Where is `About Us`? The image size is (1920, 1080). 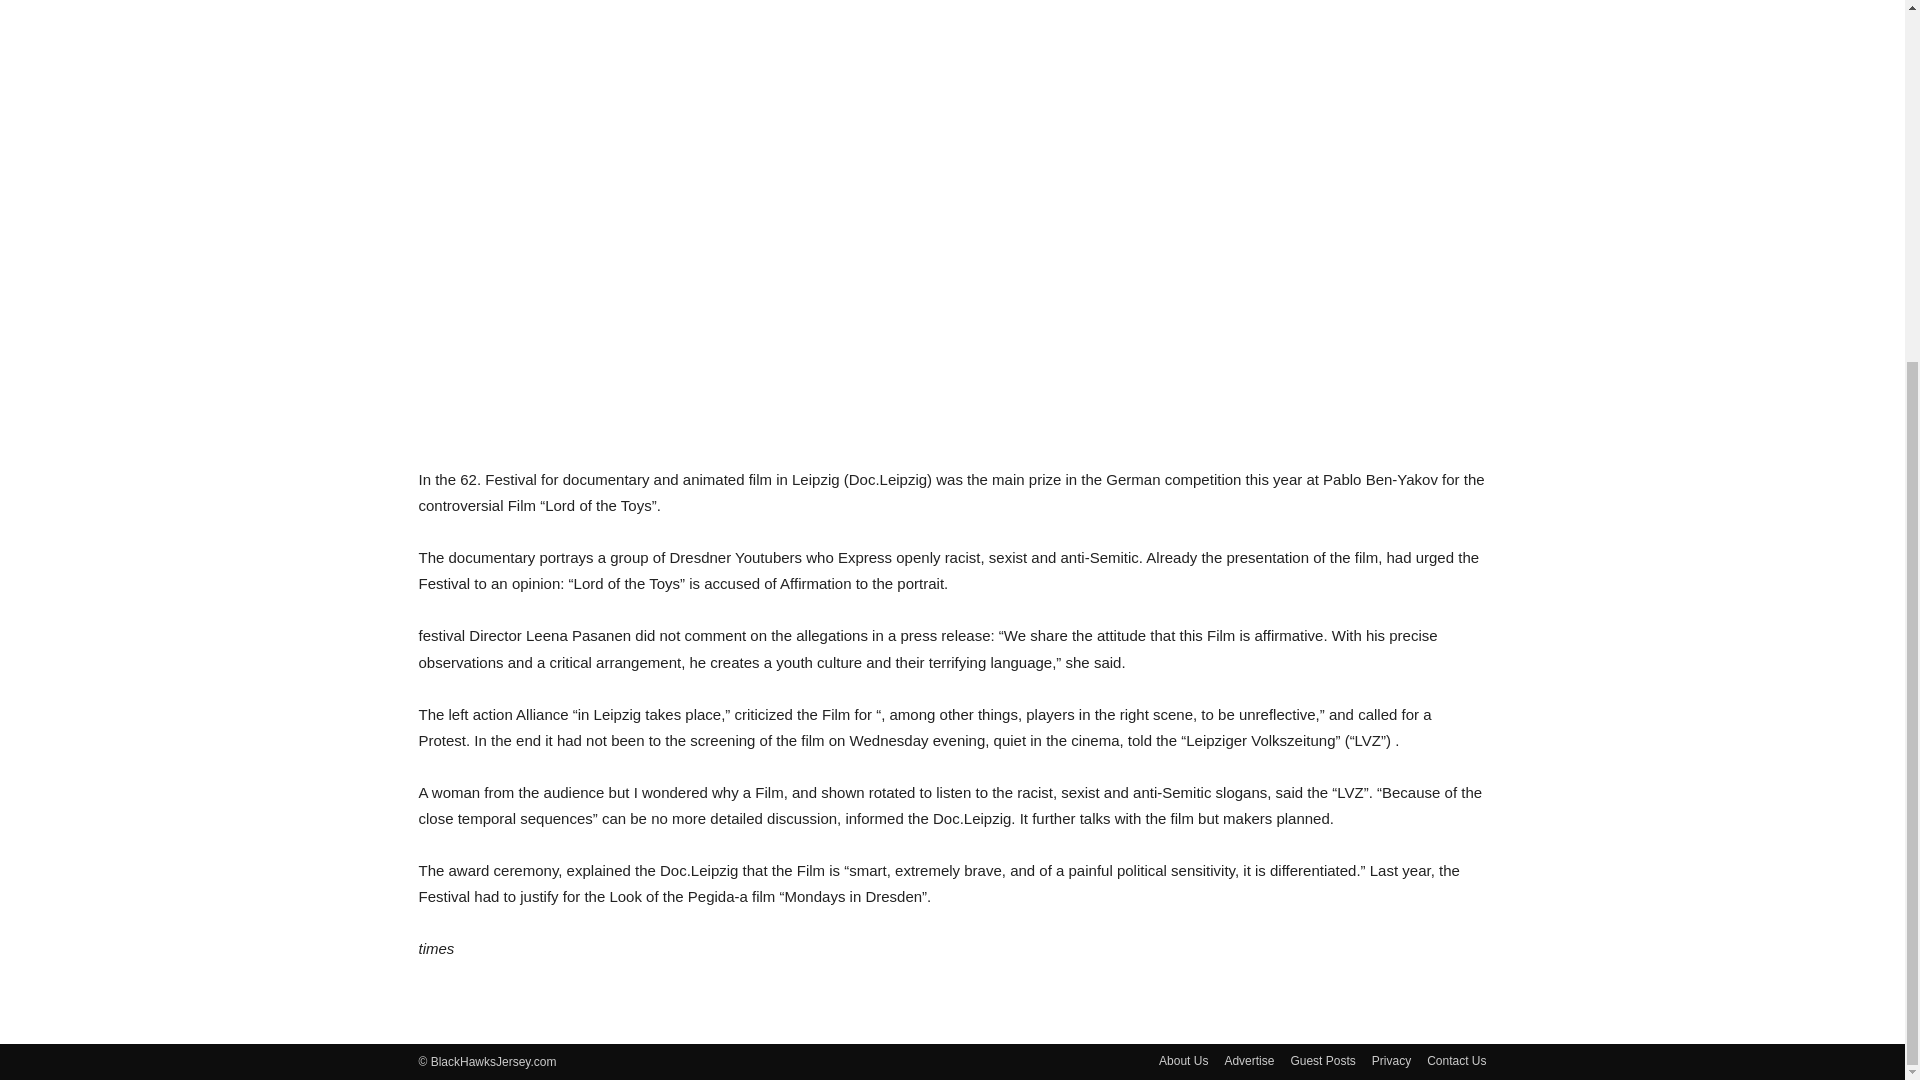 About Us is located at coordinates (1183, 1060).